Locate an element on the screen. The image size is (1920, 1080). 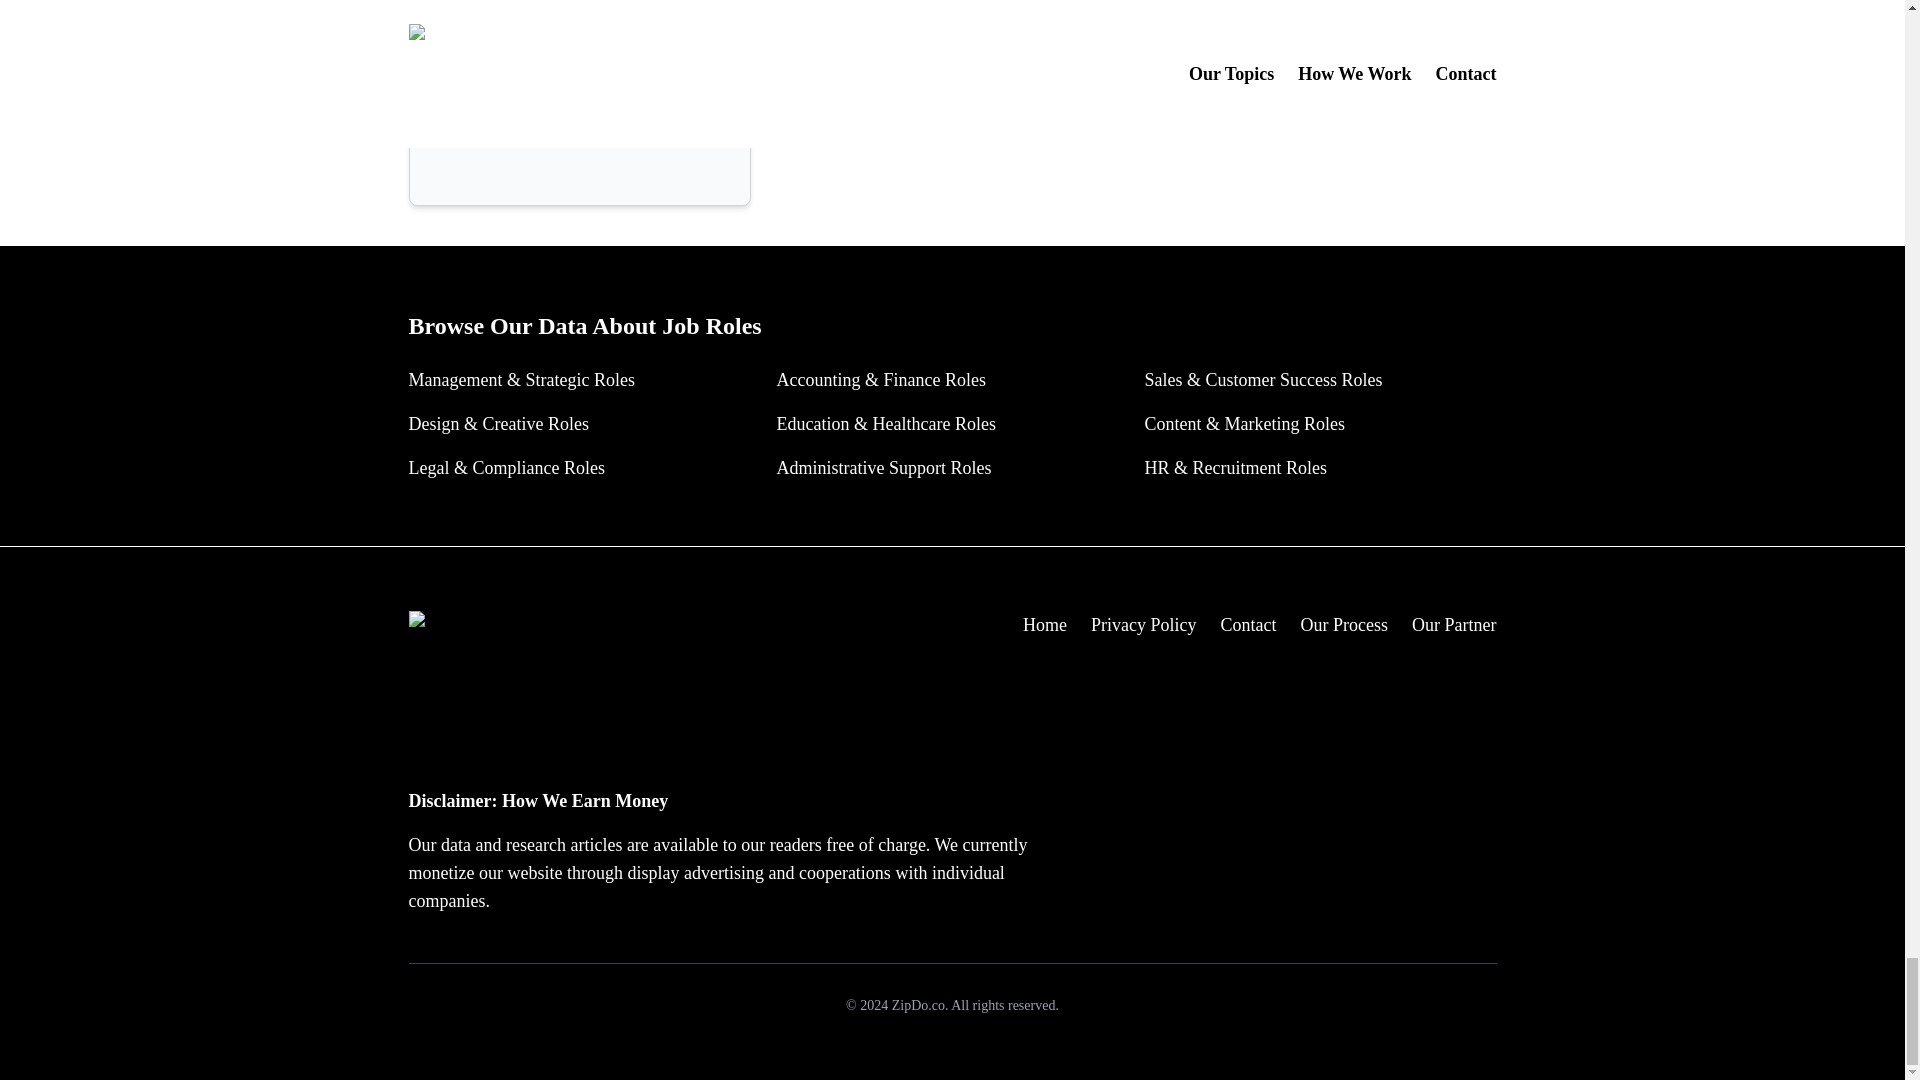
lifewire.com is located at coordinates (942, 11).